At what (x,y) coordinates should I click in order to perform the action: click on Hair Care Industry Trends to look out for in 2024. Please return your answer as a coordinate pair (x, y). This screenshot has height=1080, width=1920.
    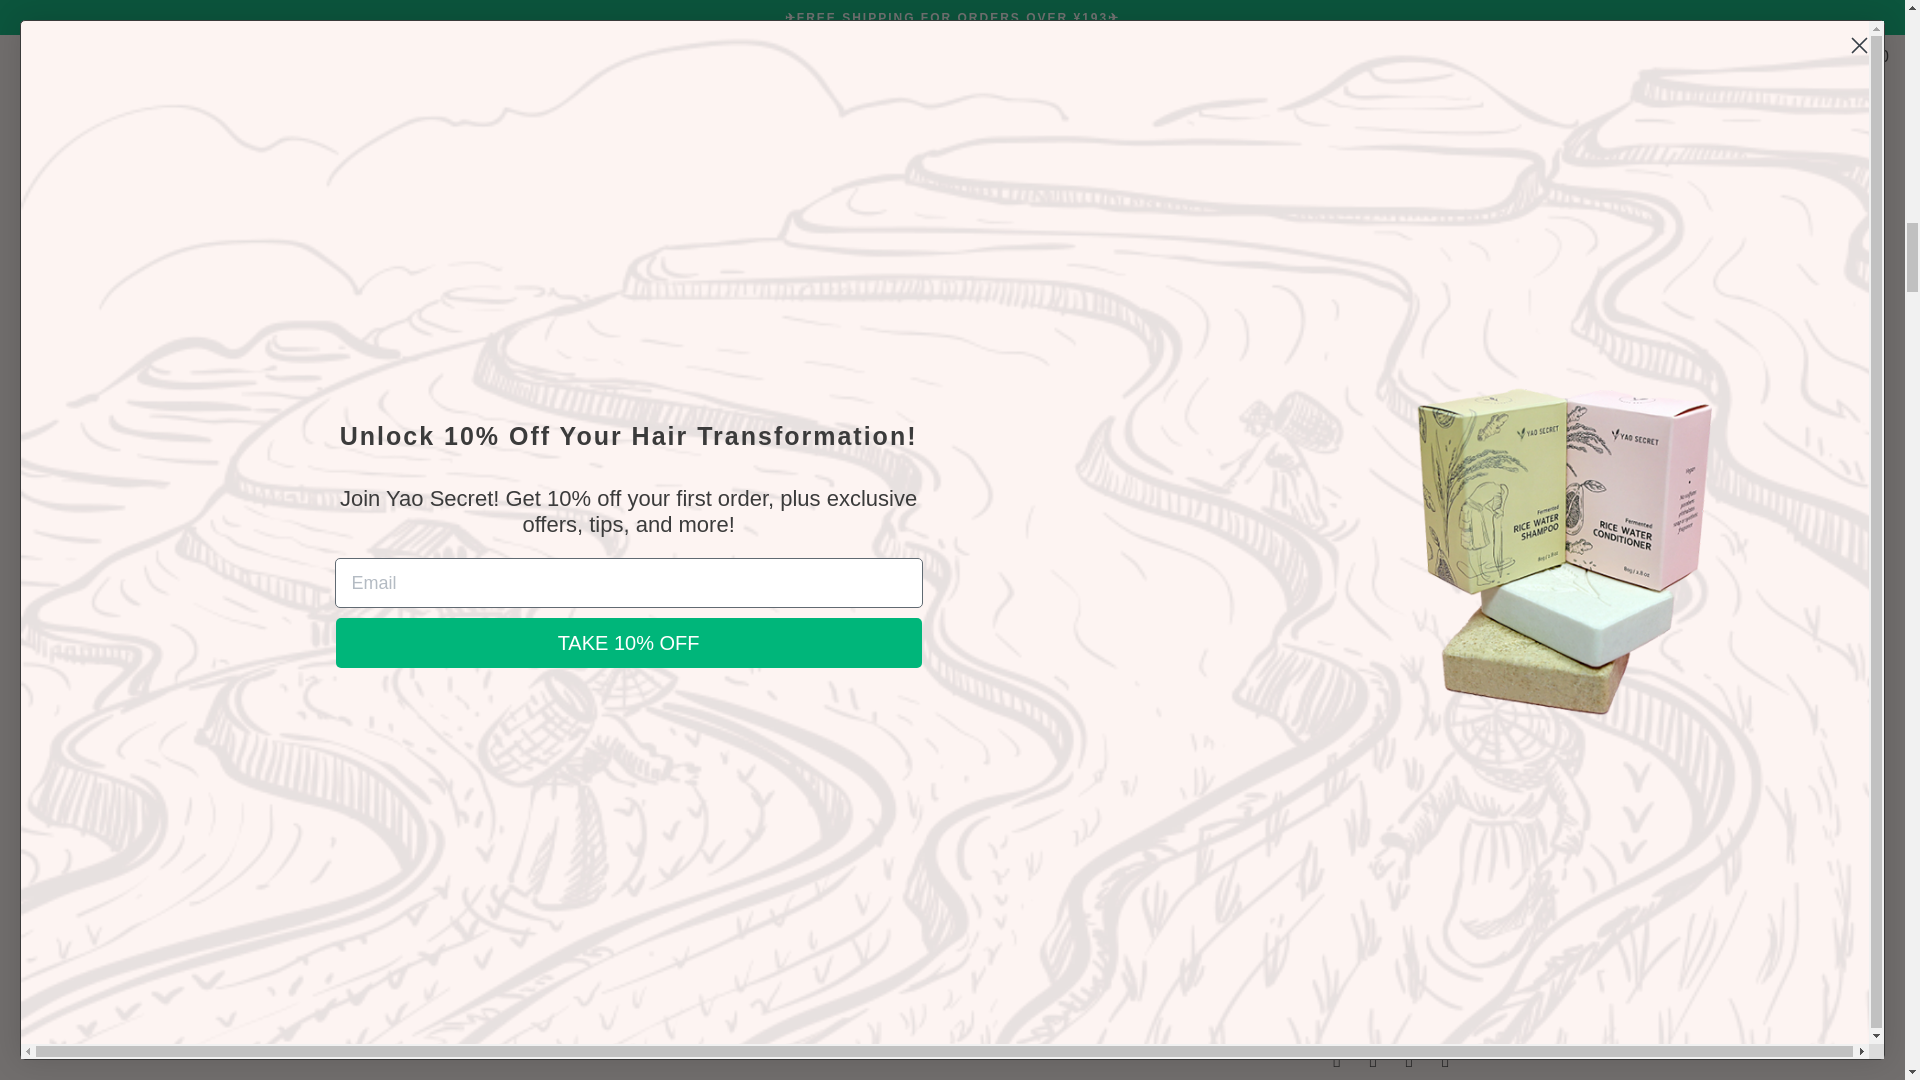
    Looking at the image, I should click on (514, 528).